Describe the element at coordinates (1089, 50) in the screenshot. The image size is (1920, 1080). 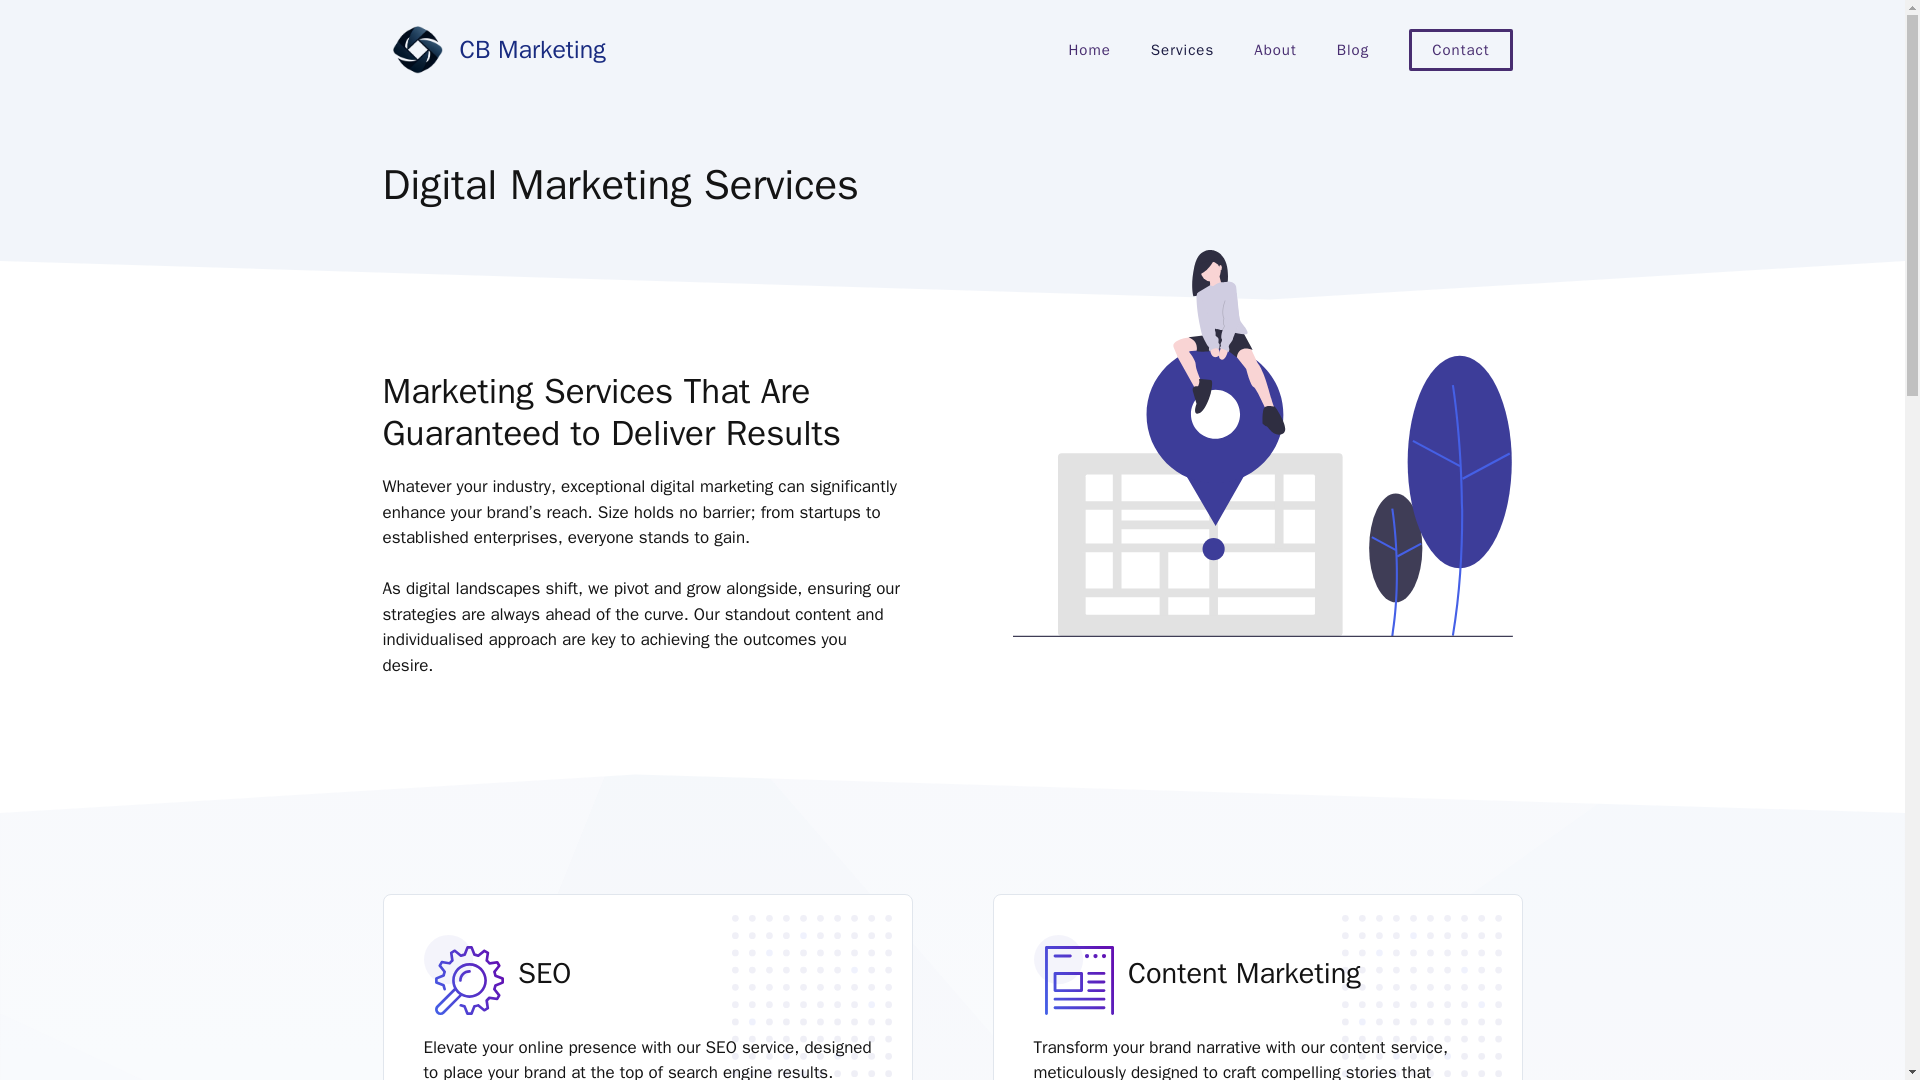
I see `Home` at that location.